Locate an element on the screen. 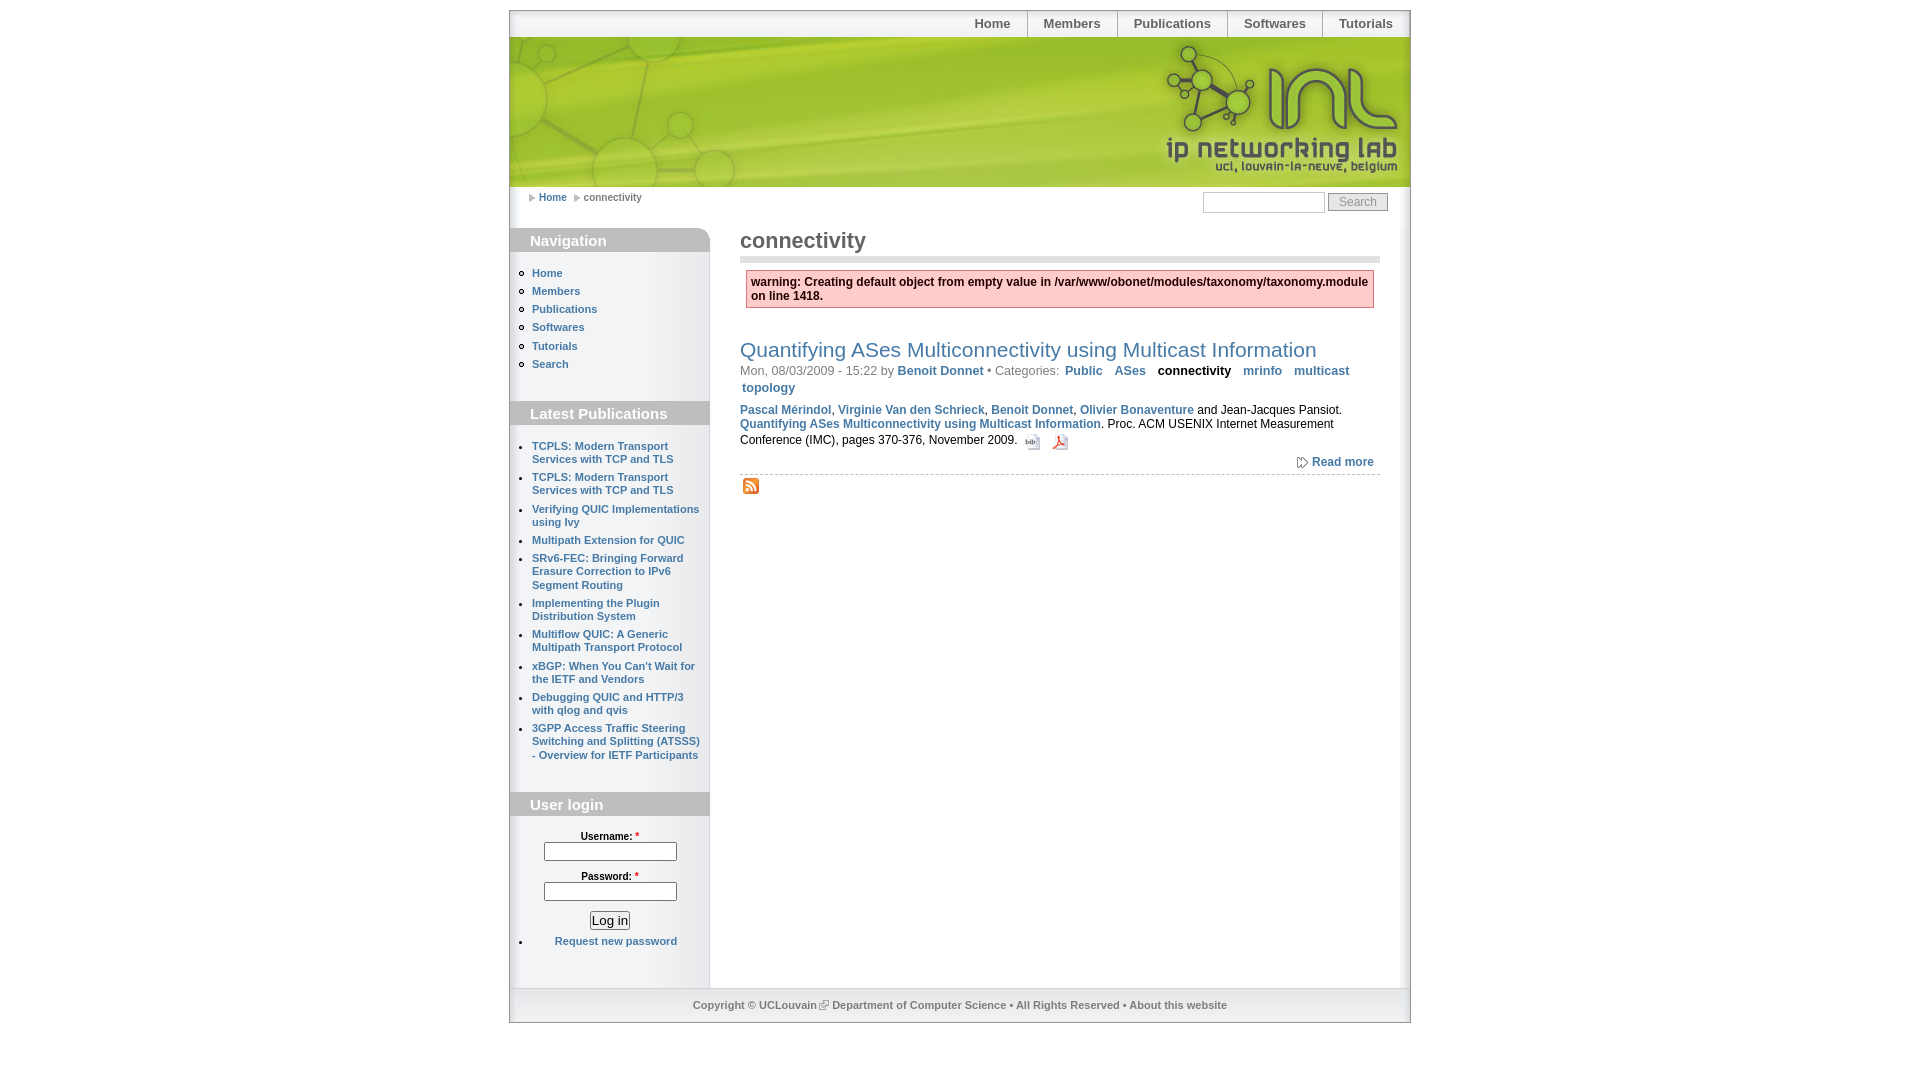  Multipath Extension for QUIC is located at coordinates (608, 540).